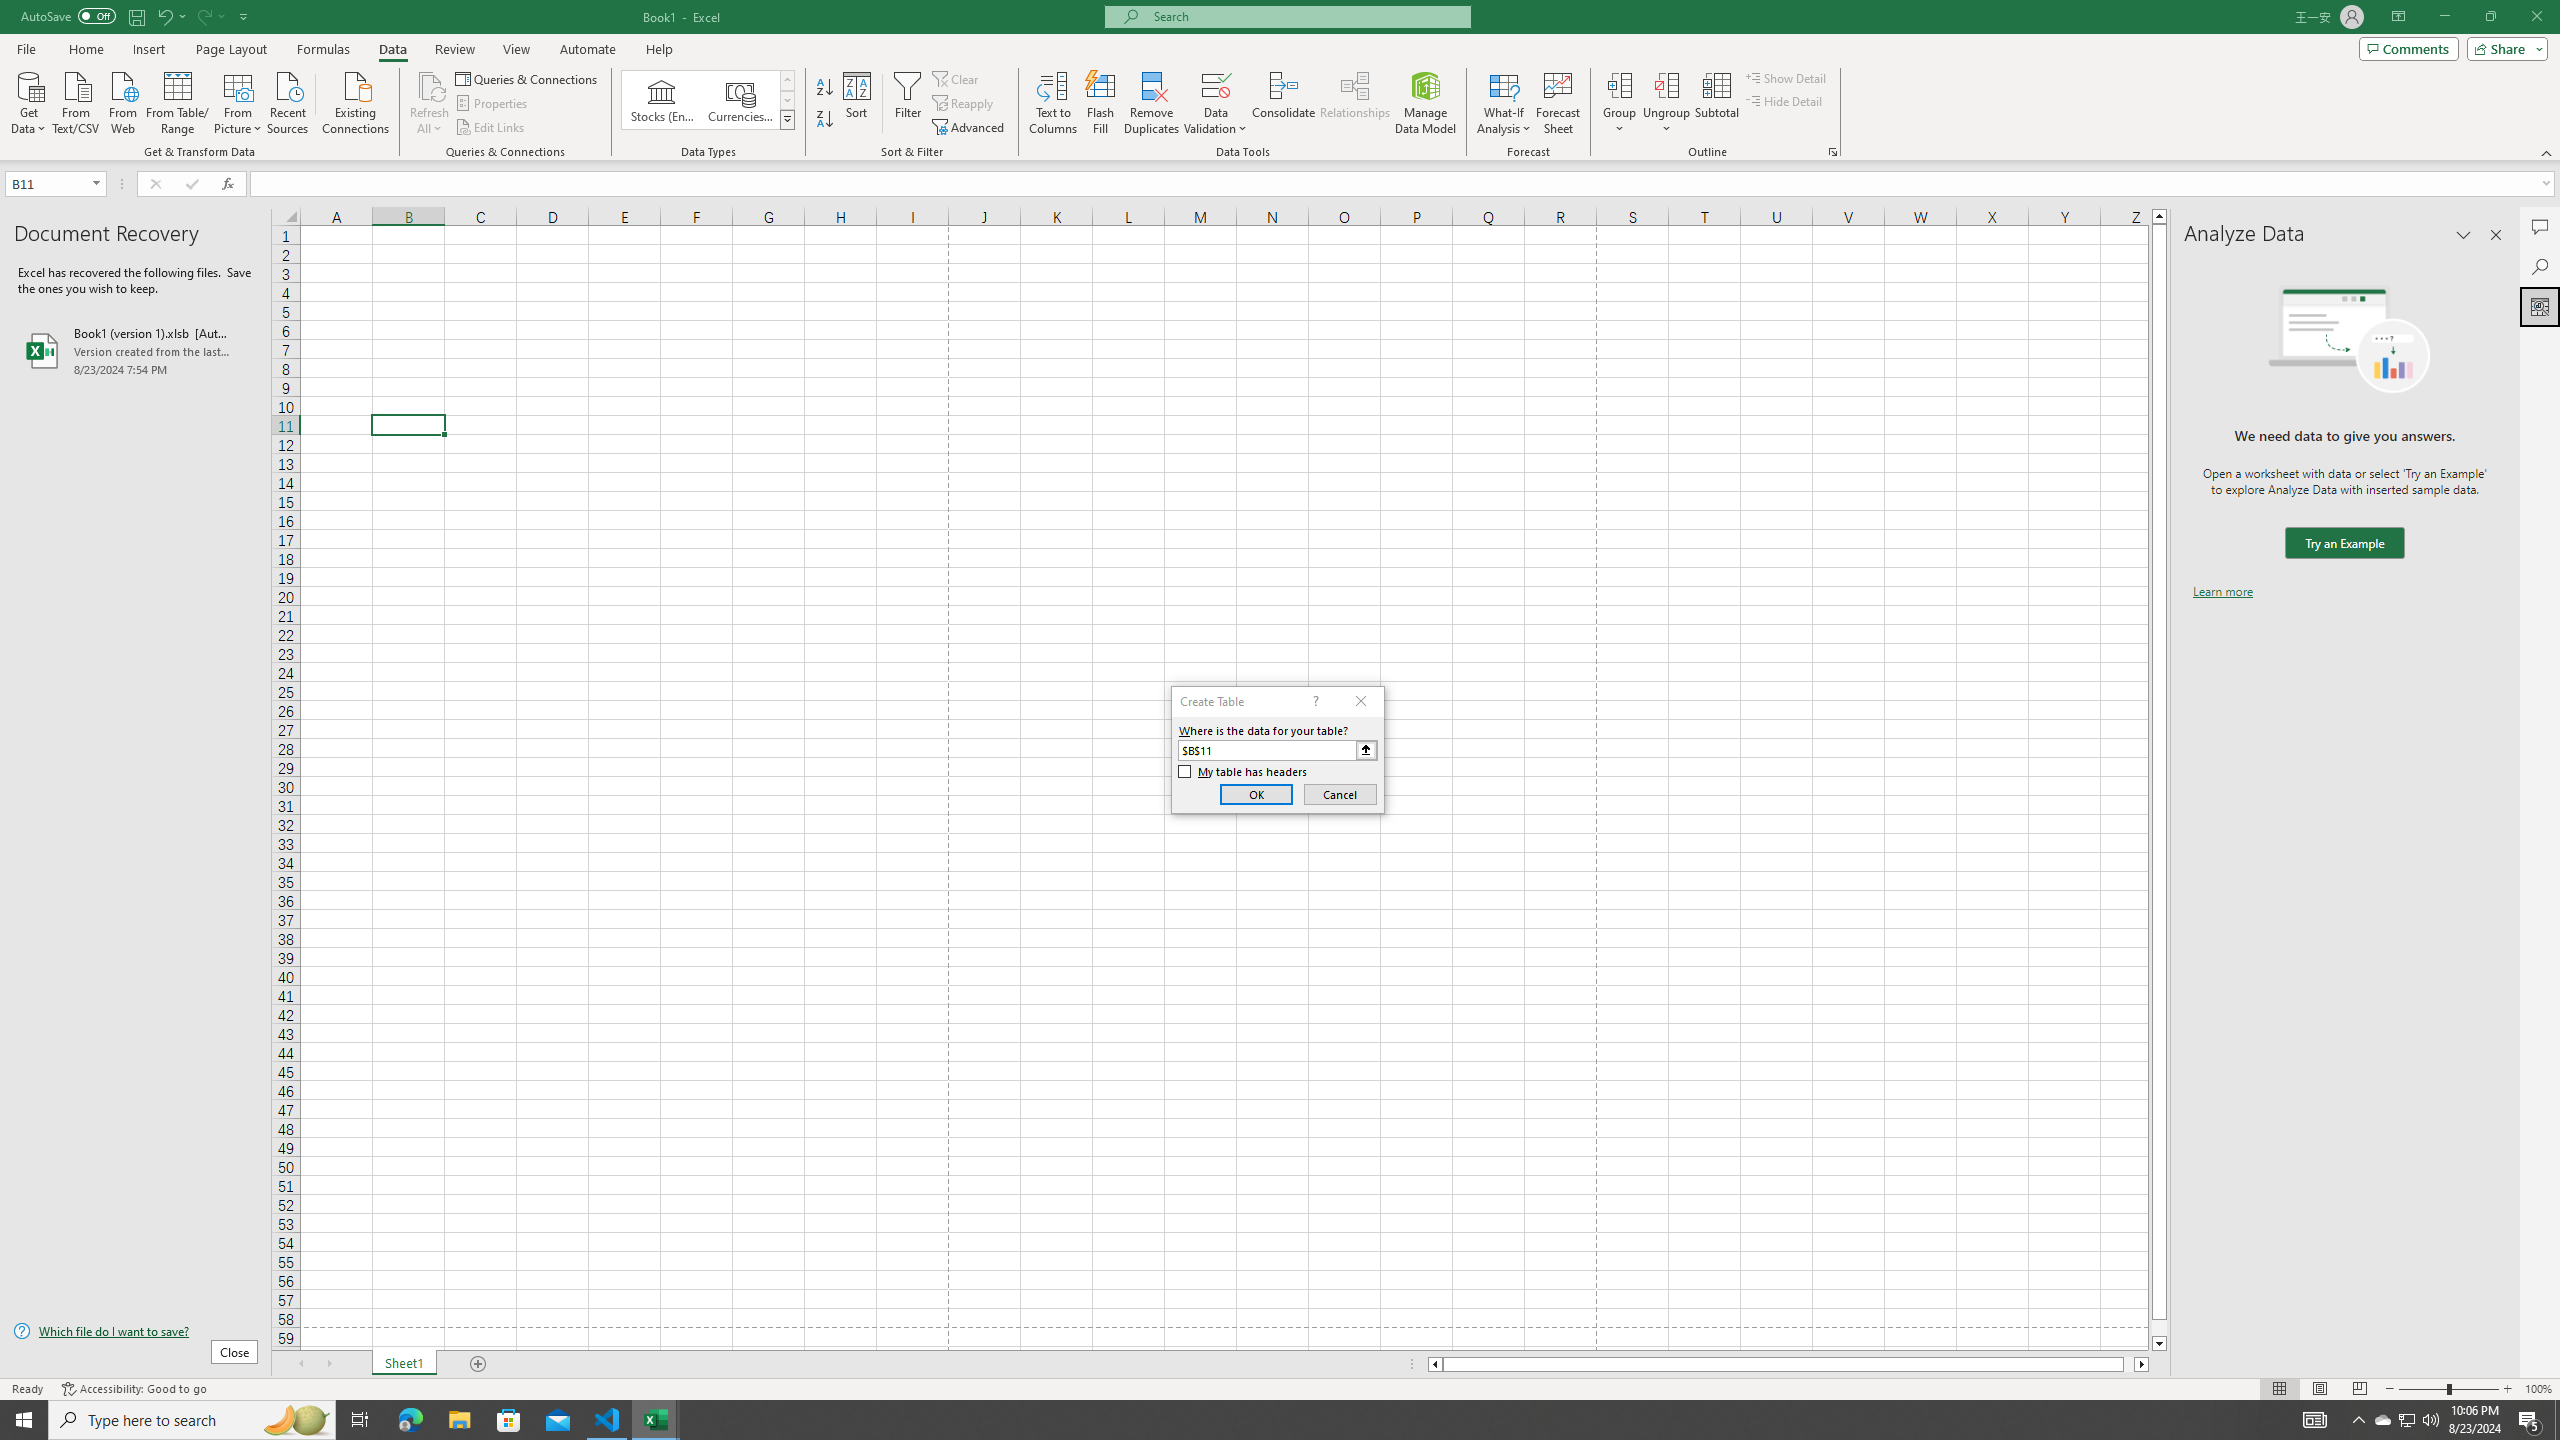 Image resolution: width=2560 pixels, height=1440 pixels. I want to click on Restore Down, so click(2490, 17).